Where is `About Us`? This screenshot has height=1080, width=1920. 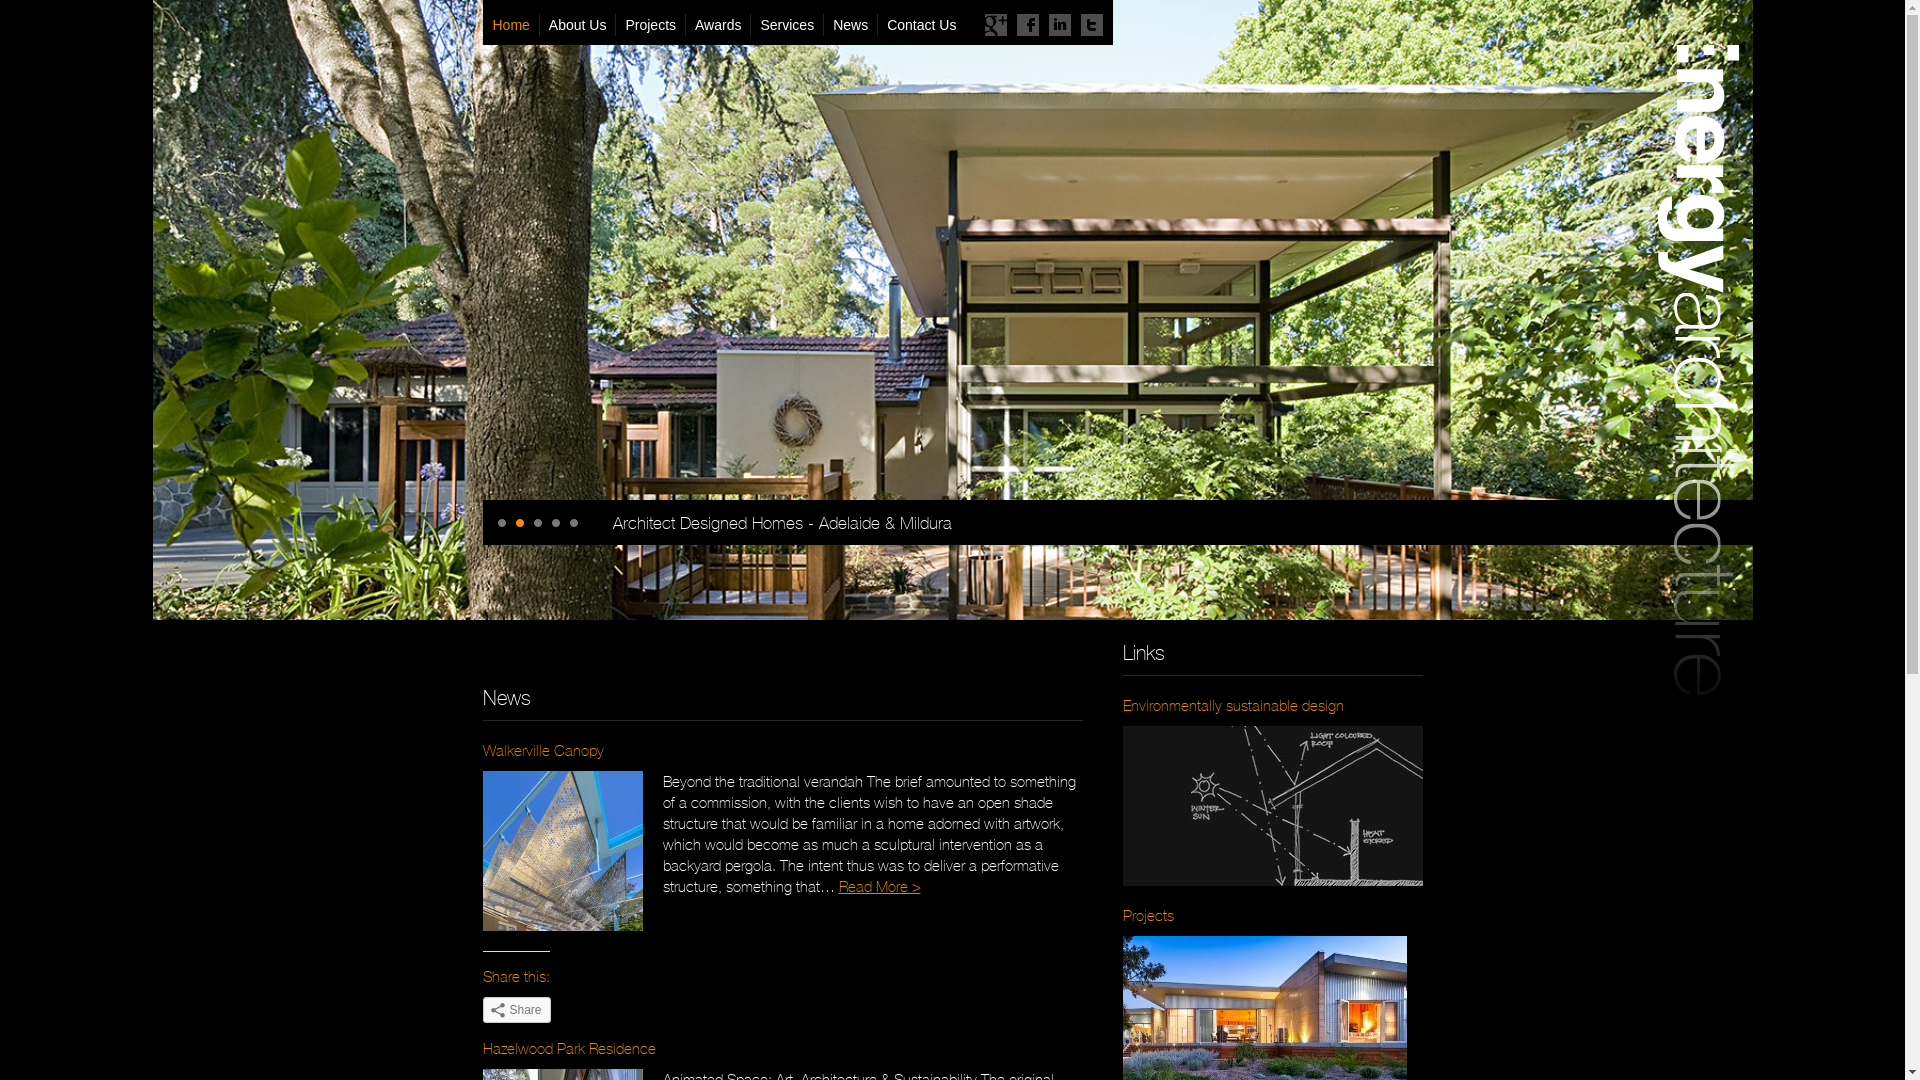
About Us is located at coordinates (578, 25).